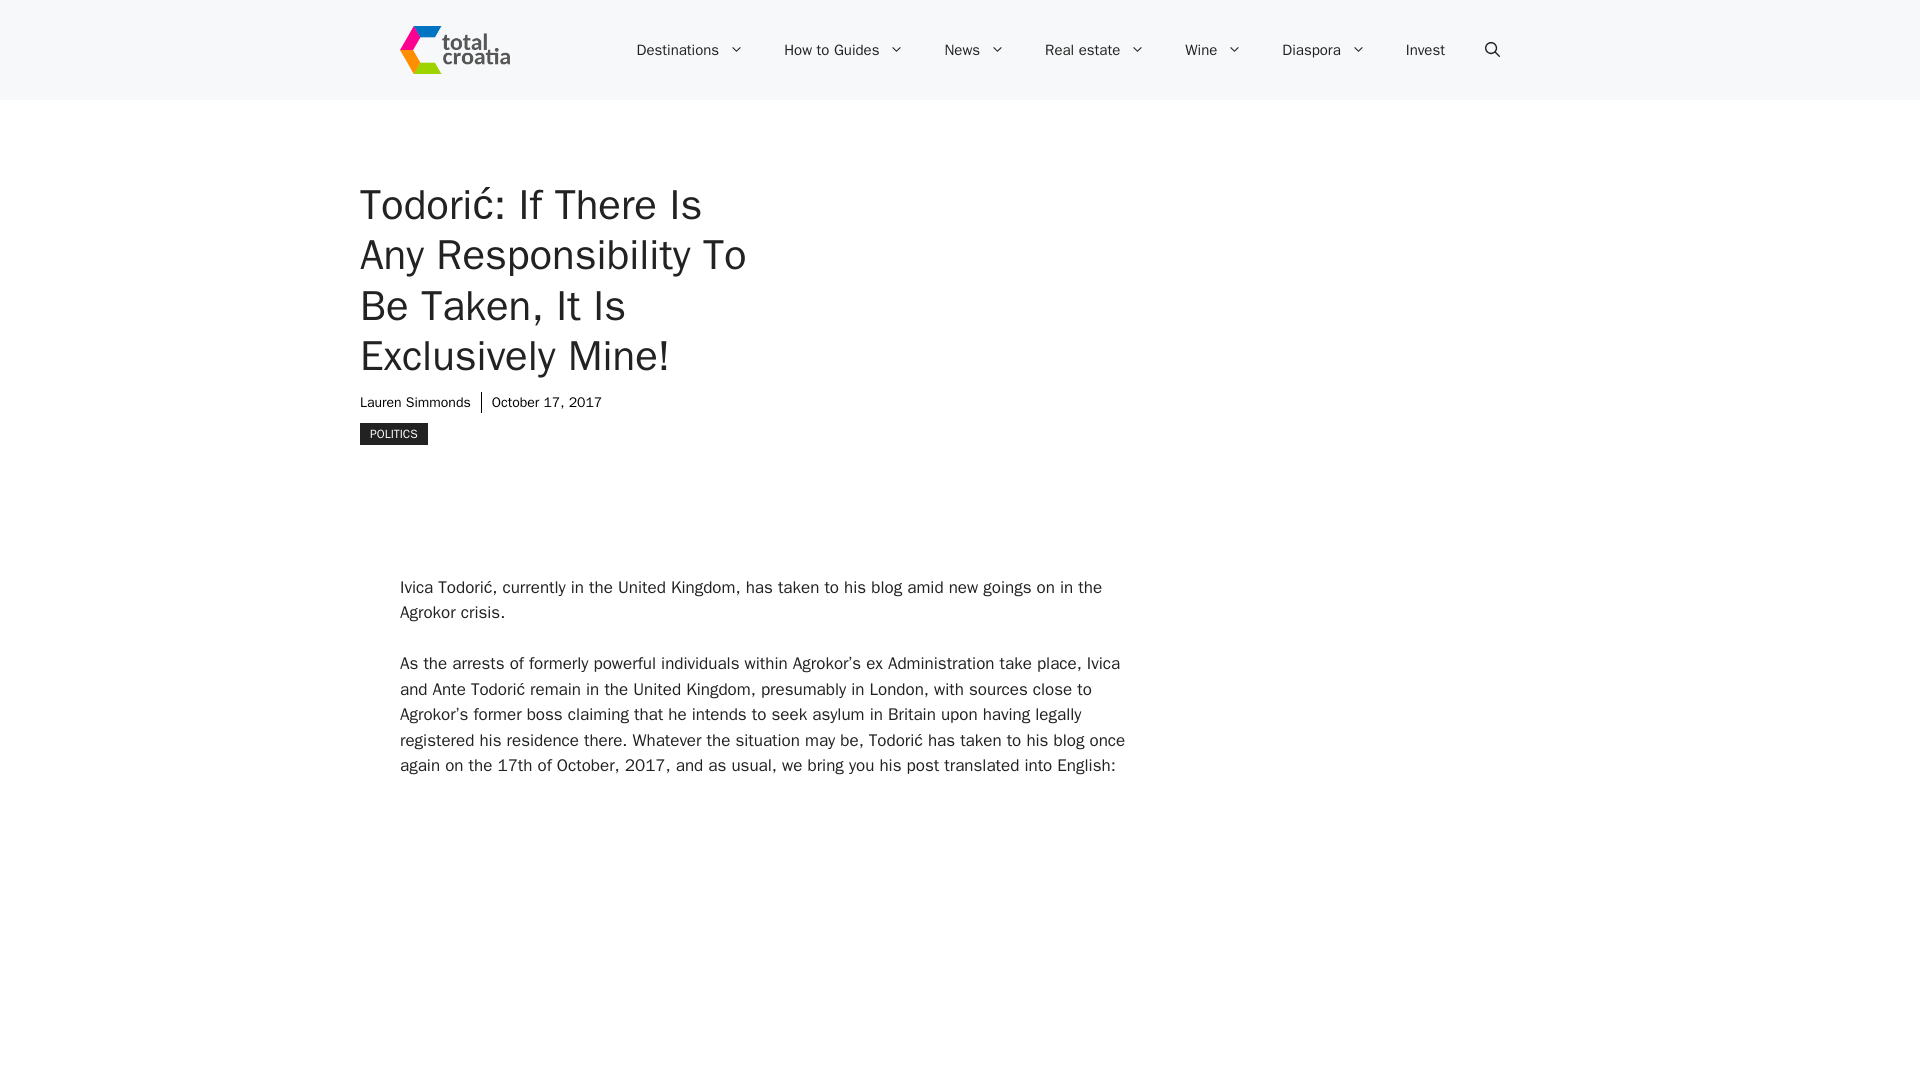  Describe the element at coordinates (844, 50) in the screenshot. I see `How to Guides` at that location.